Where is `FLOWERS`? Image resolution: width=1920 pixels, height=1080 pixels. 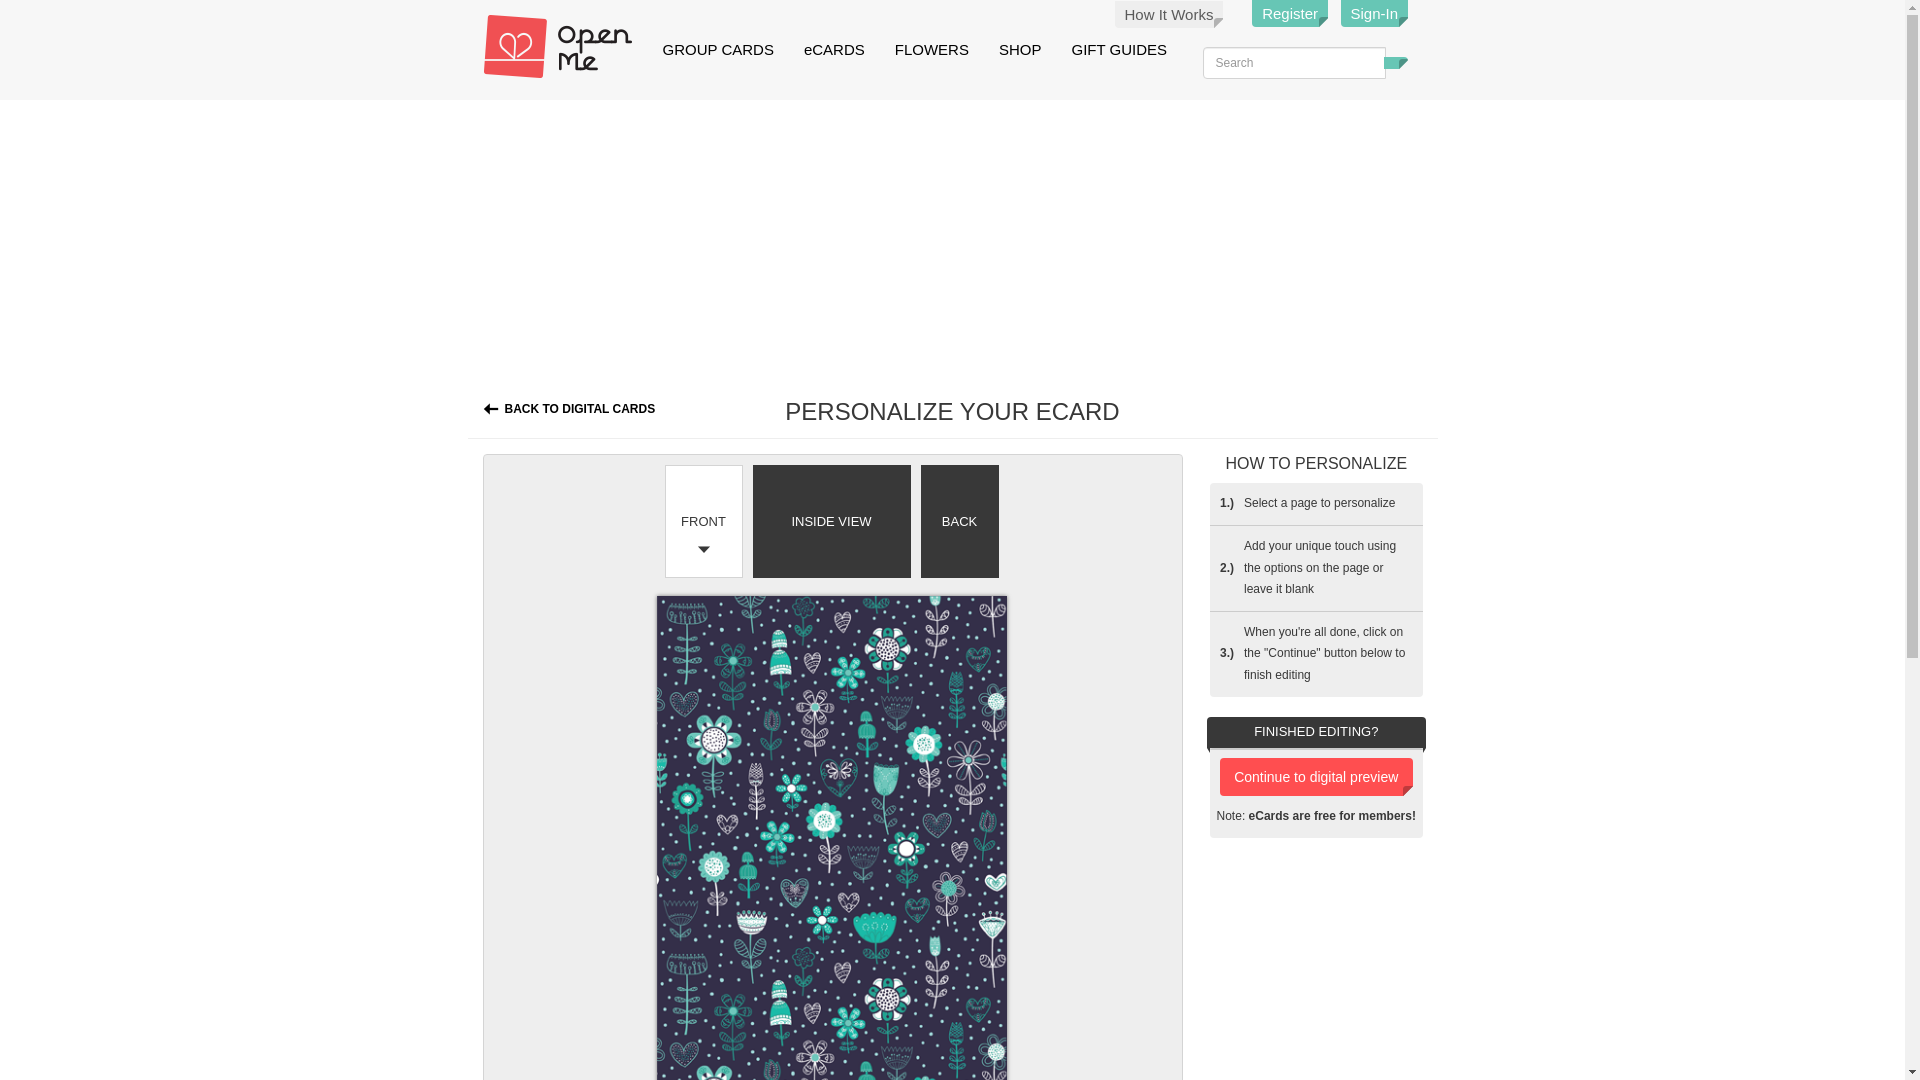
FLOWERS is located at coordinates (931, 50).